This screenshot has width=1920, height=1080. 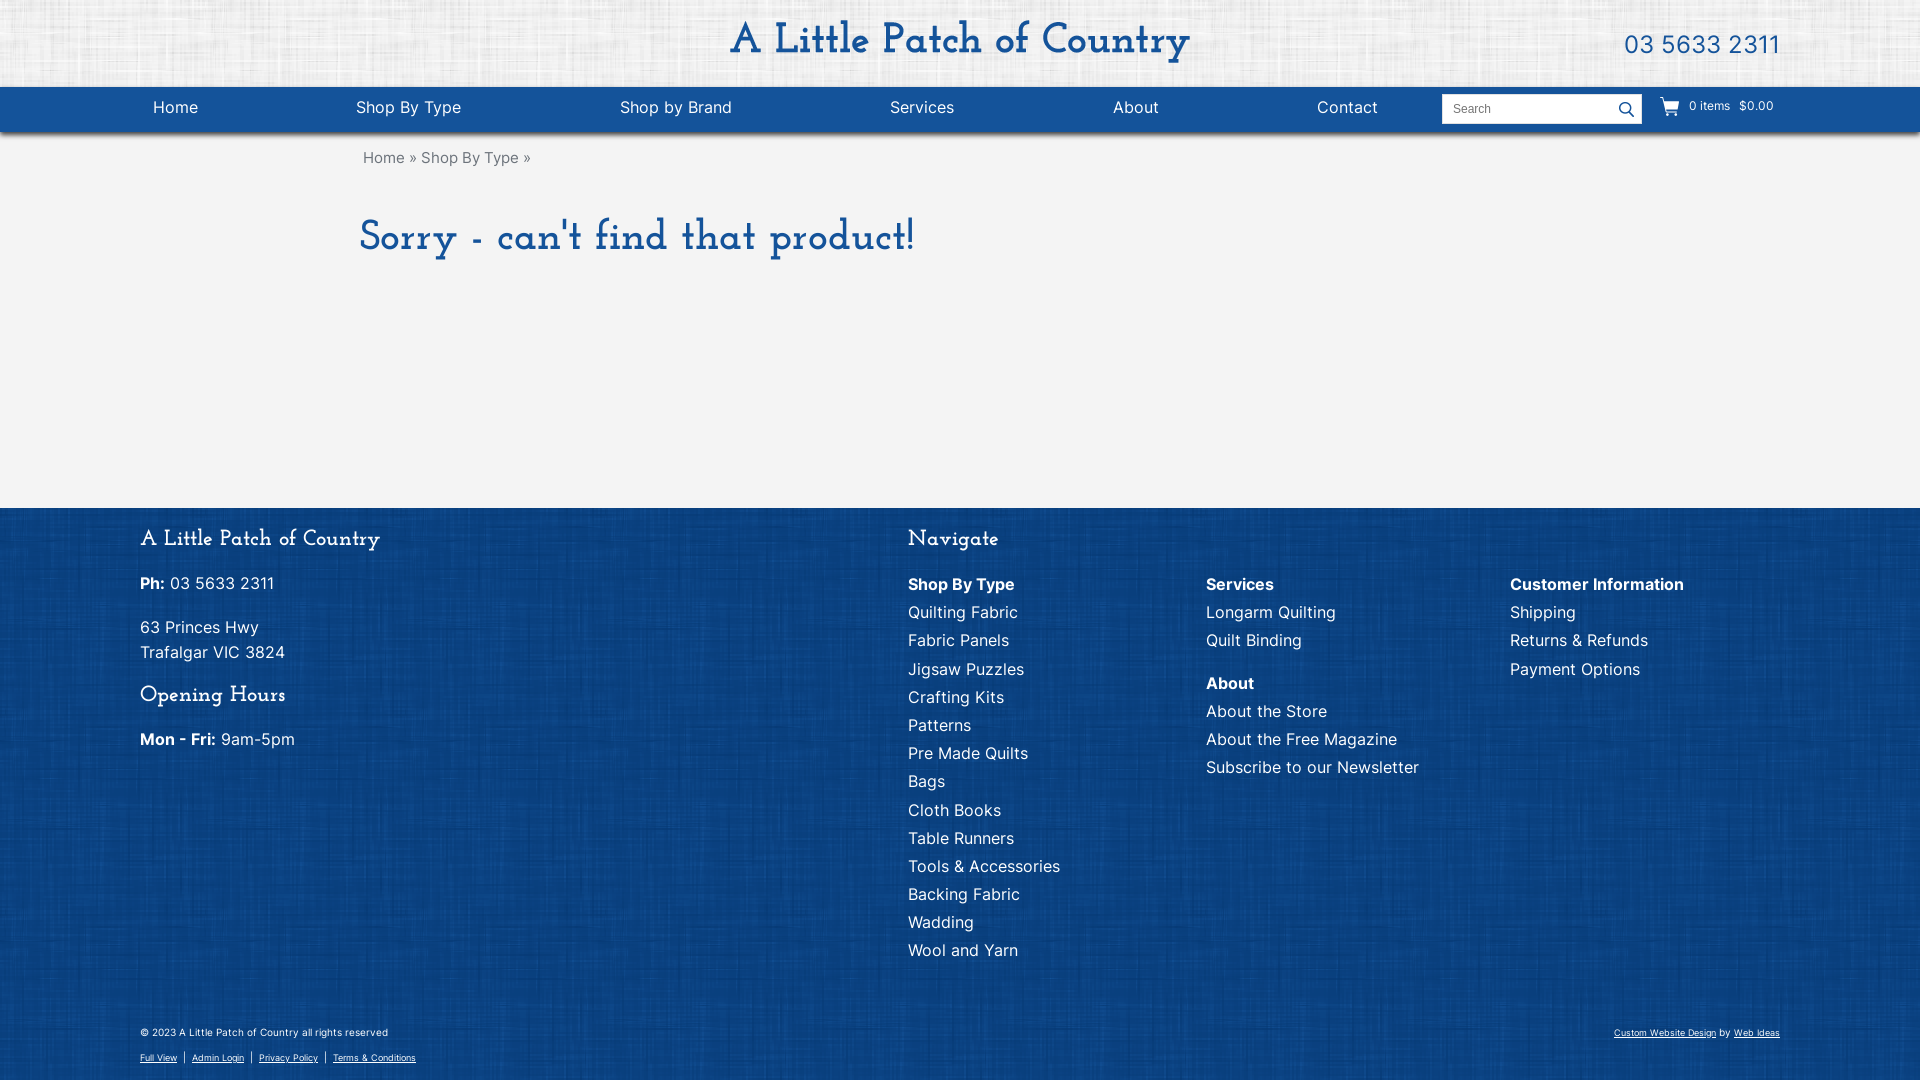 What do you see at coordinates (374, 1058) in the screenshot?
I see `Terms & Conditions` at bounding box center [374, 1058].